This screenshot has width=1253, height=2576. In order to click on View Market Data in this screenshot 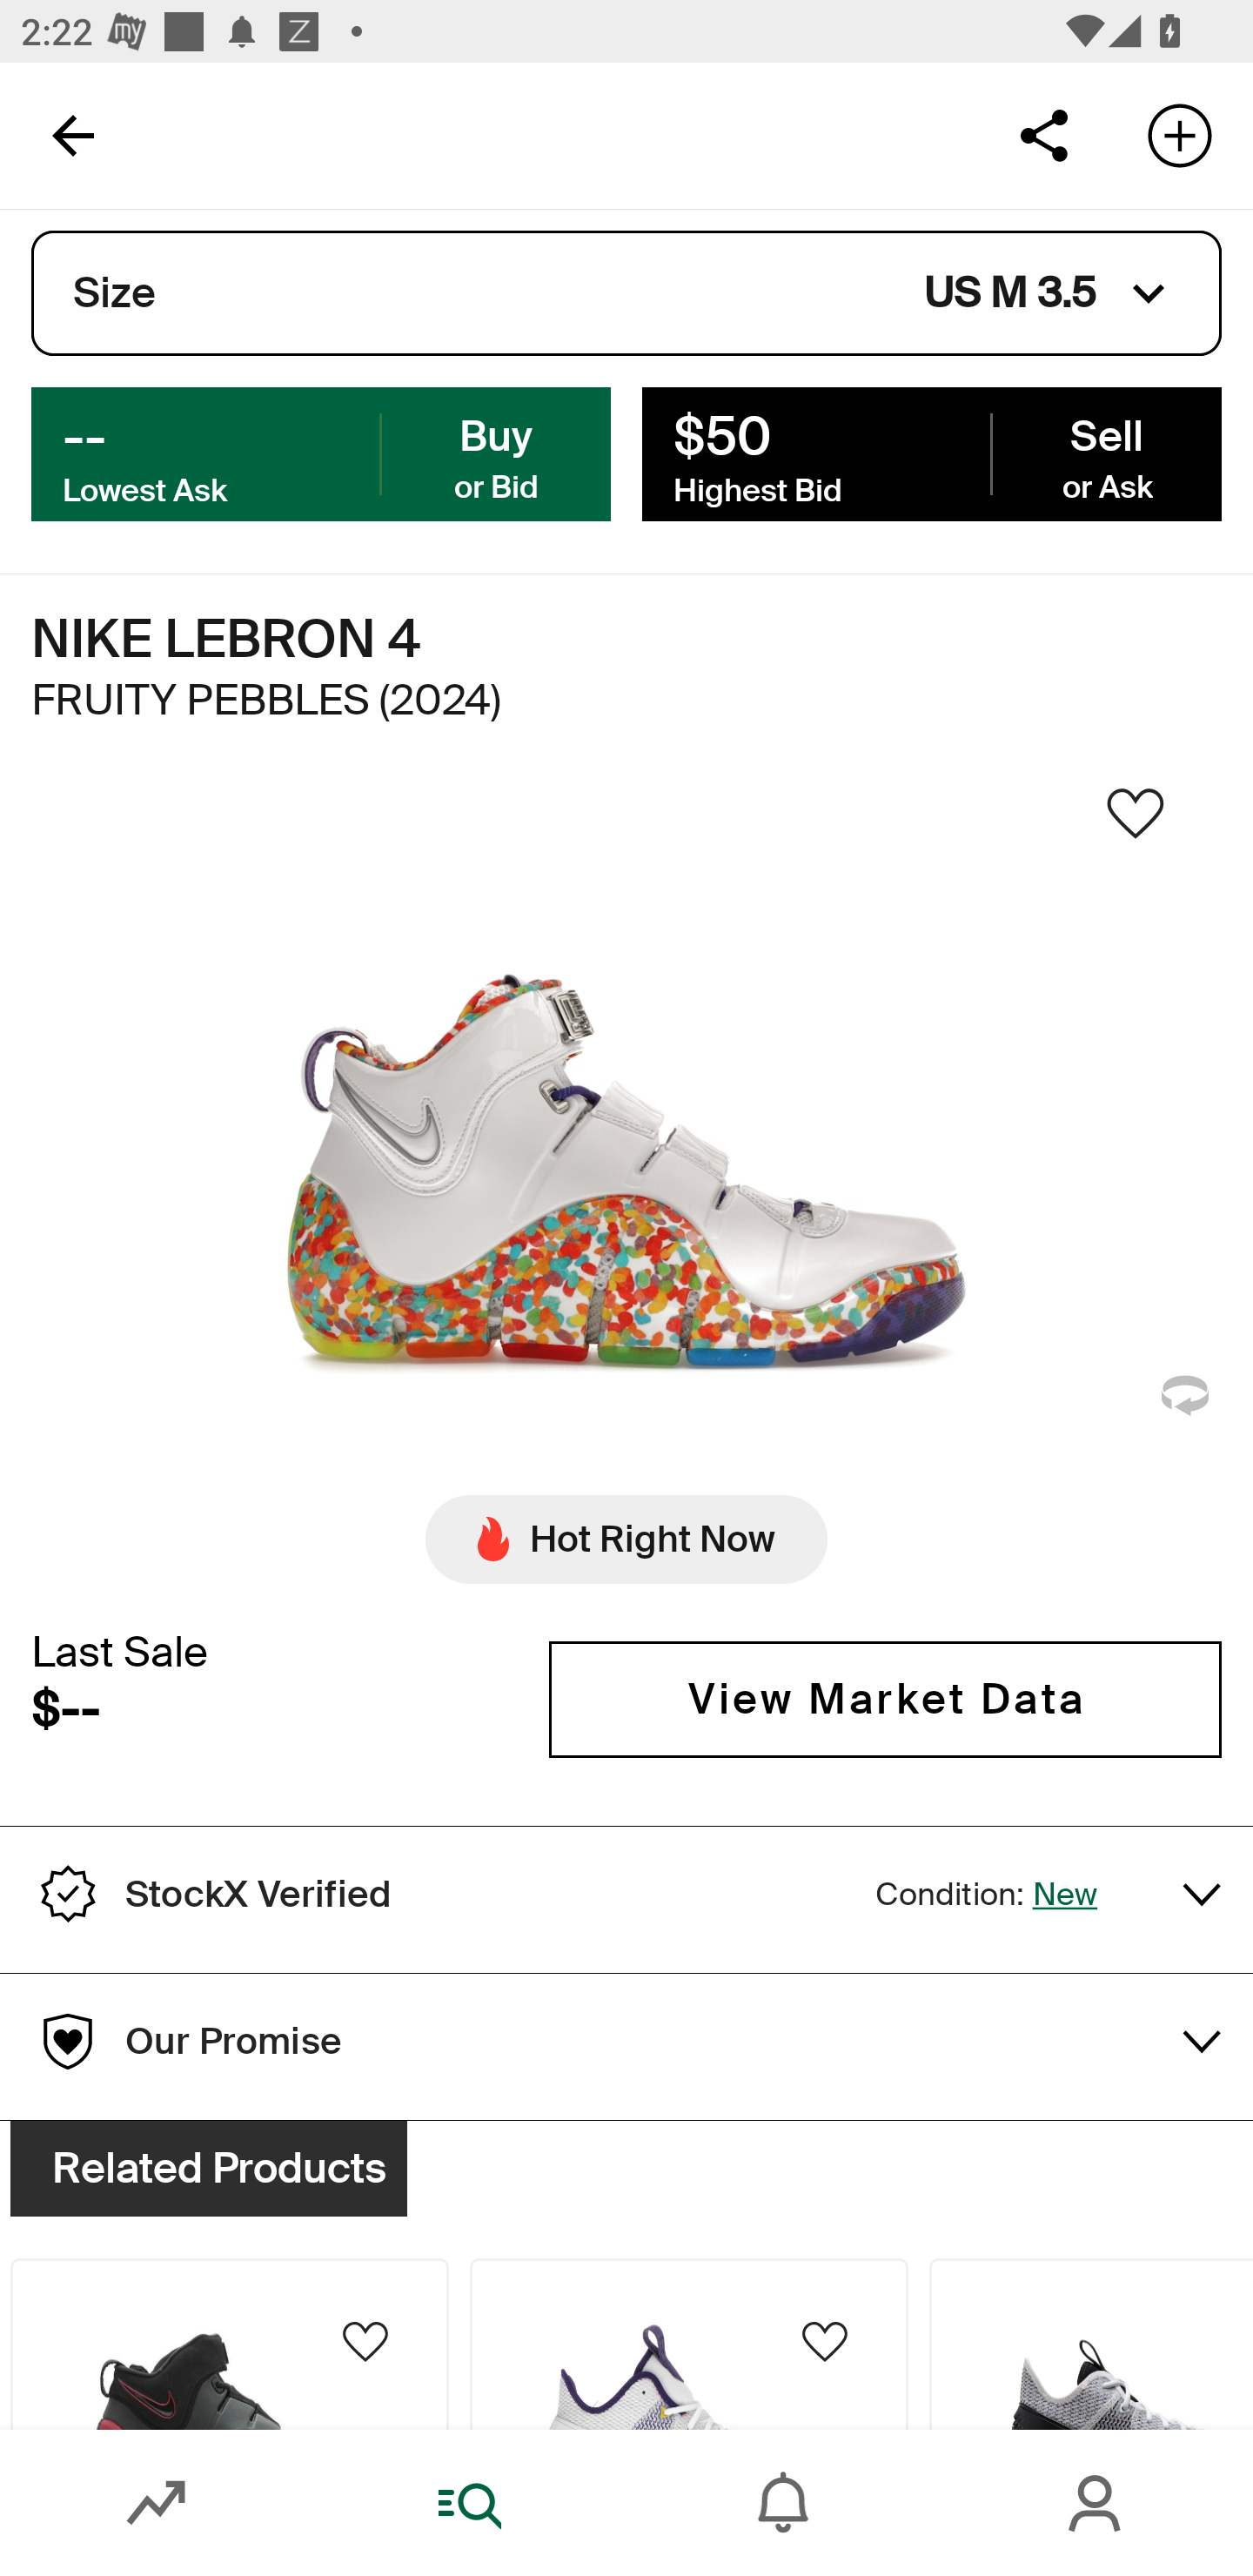, I will do `click(885, 1700)`.